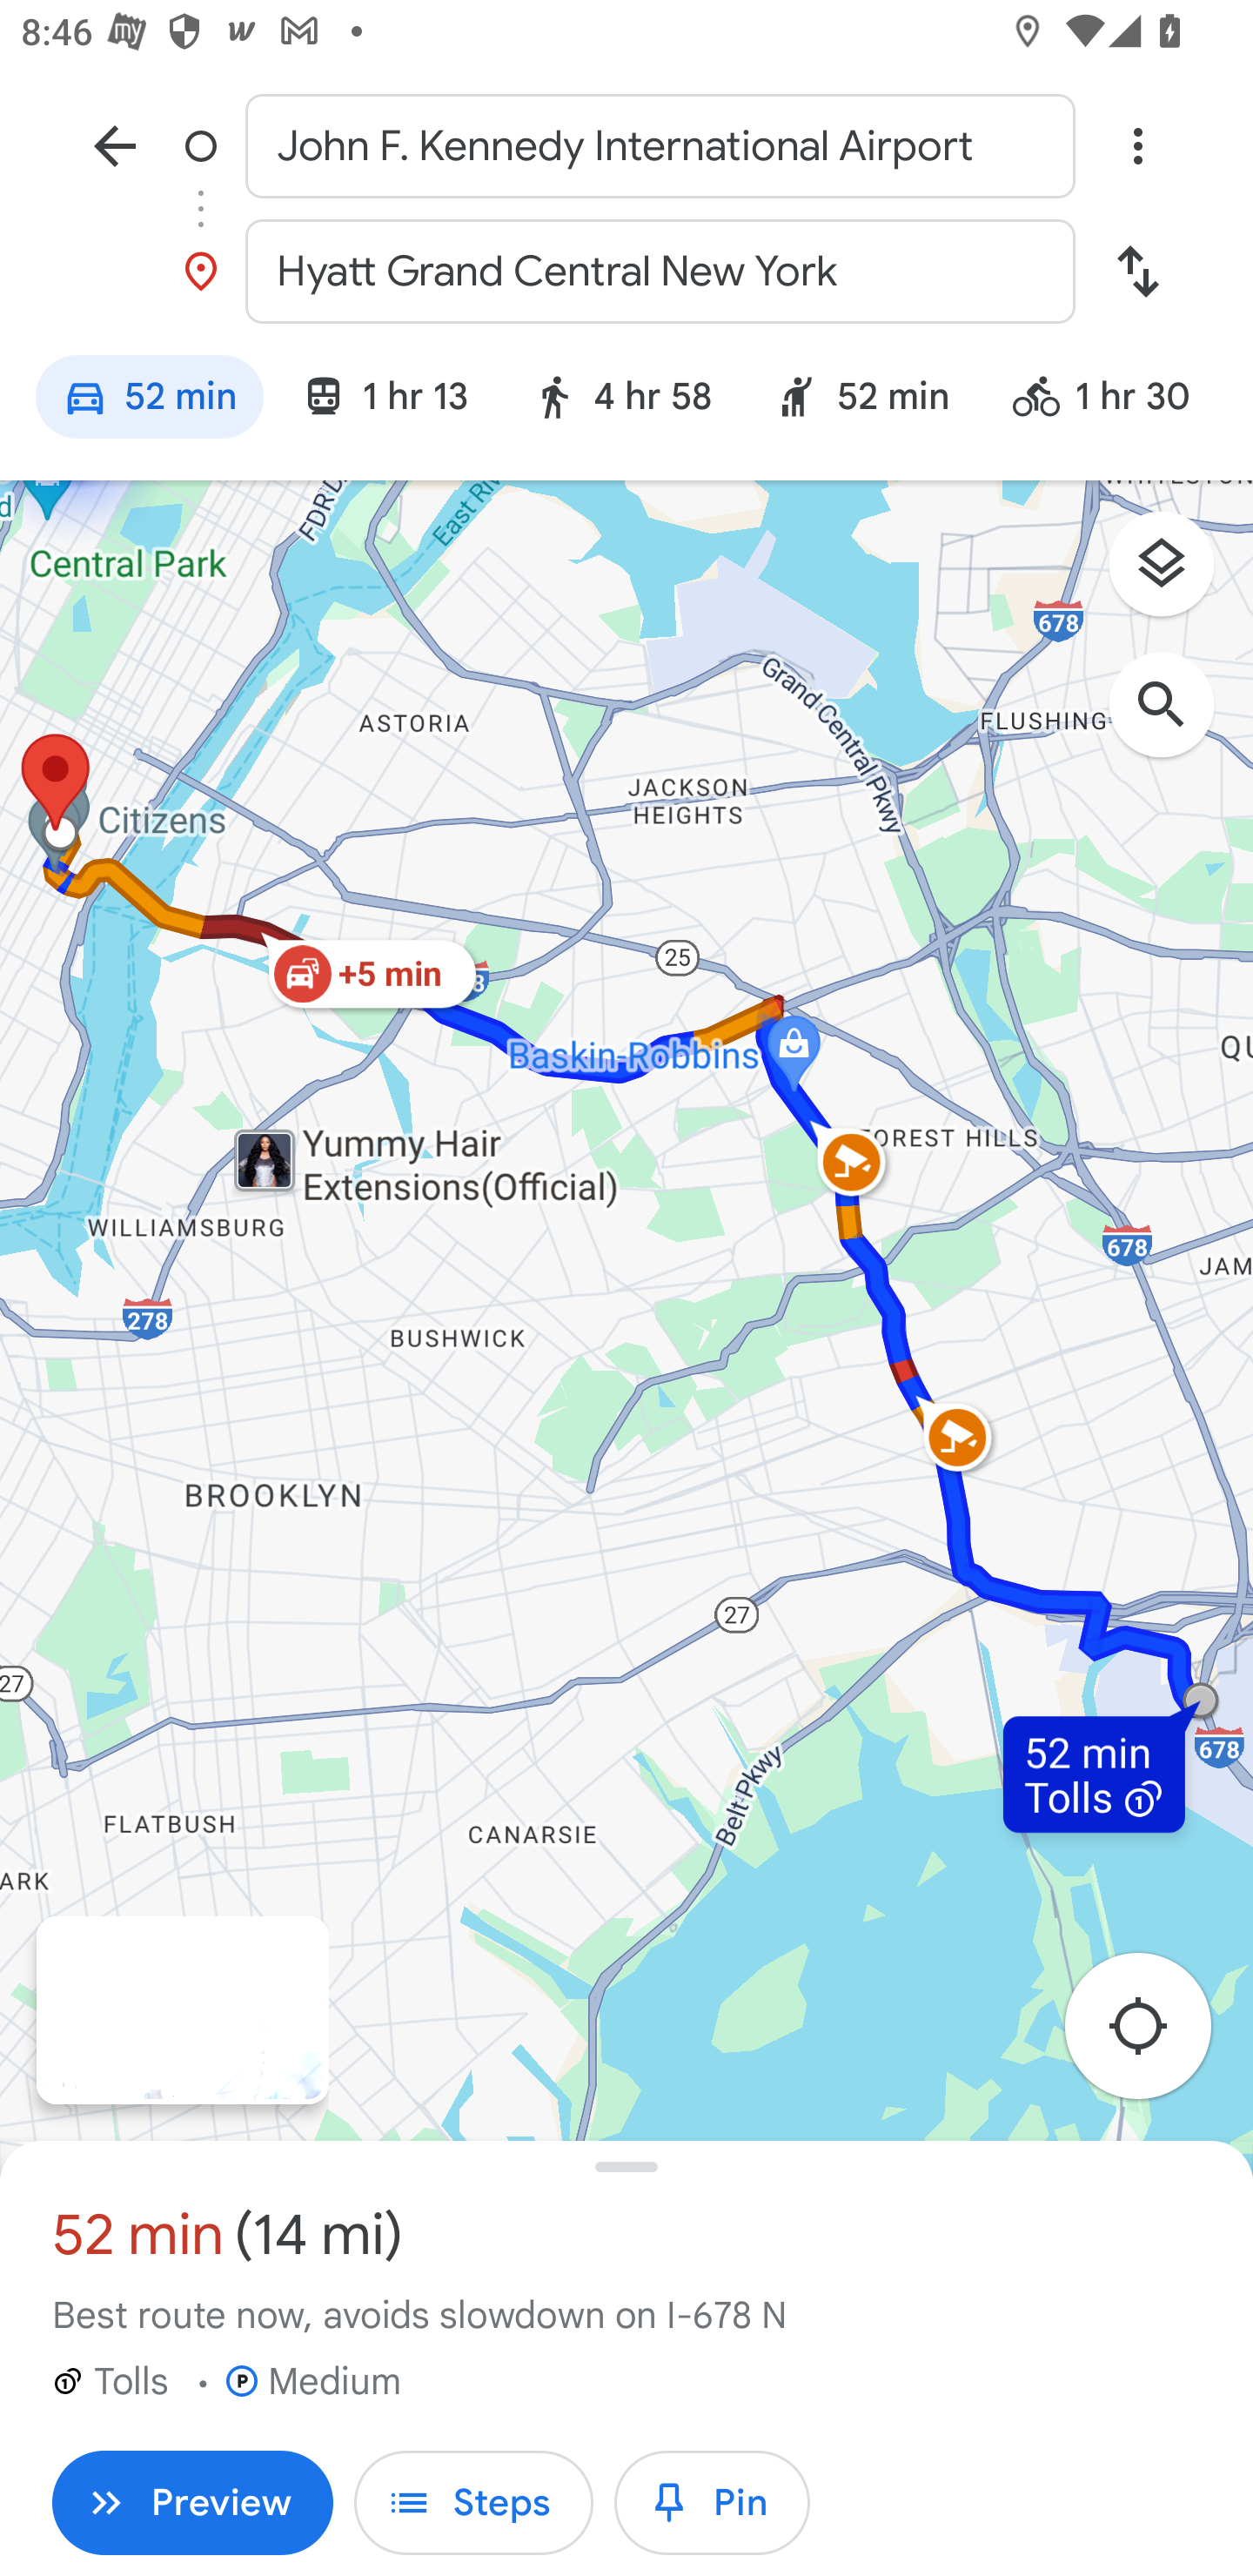 Image resolution: width=1253 pixels, height=2576 pixels. I want to click on Re-center map to your location, so click(1154, 2035).